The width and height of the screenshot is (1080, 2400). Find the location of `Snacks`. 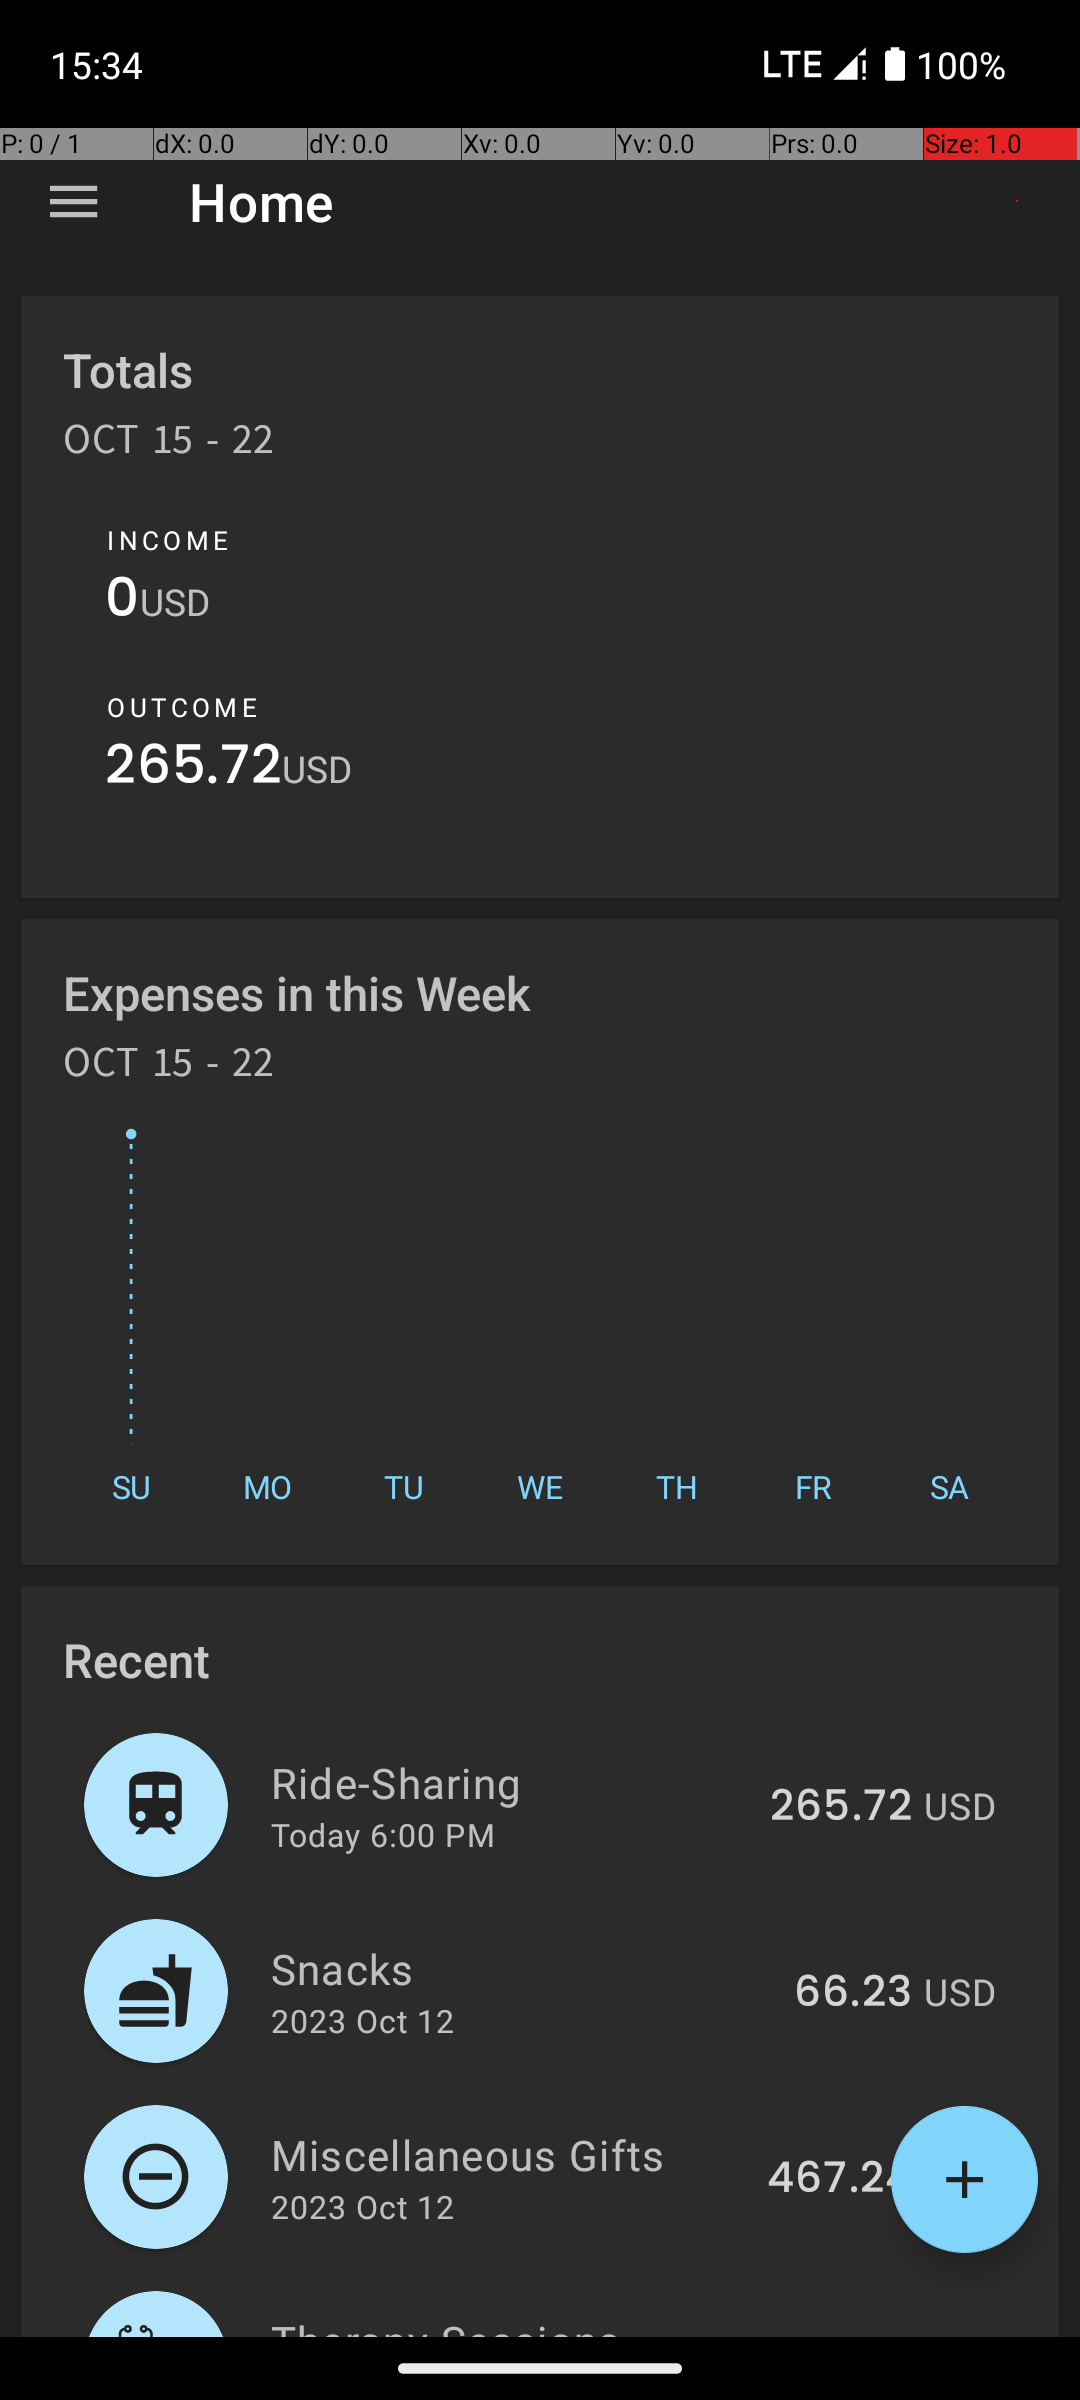

Snacks is located at coordinates (521, 1968).